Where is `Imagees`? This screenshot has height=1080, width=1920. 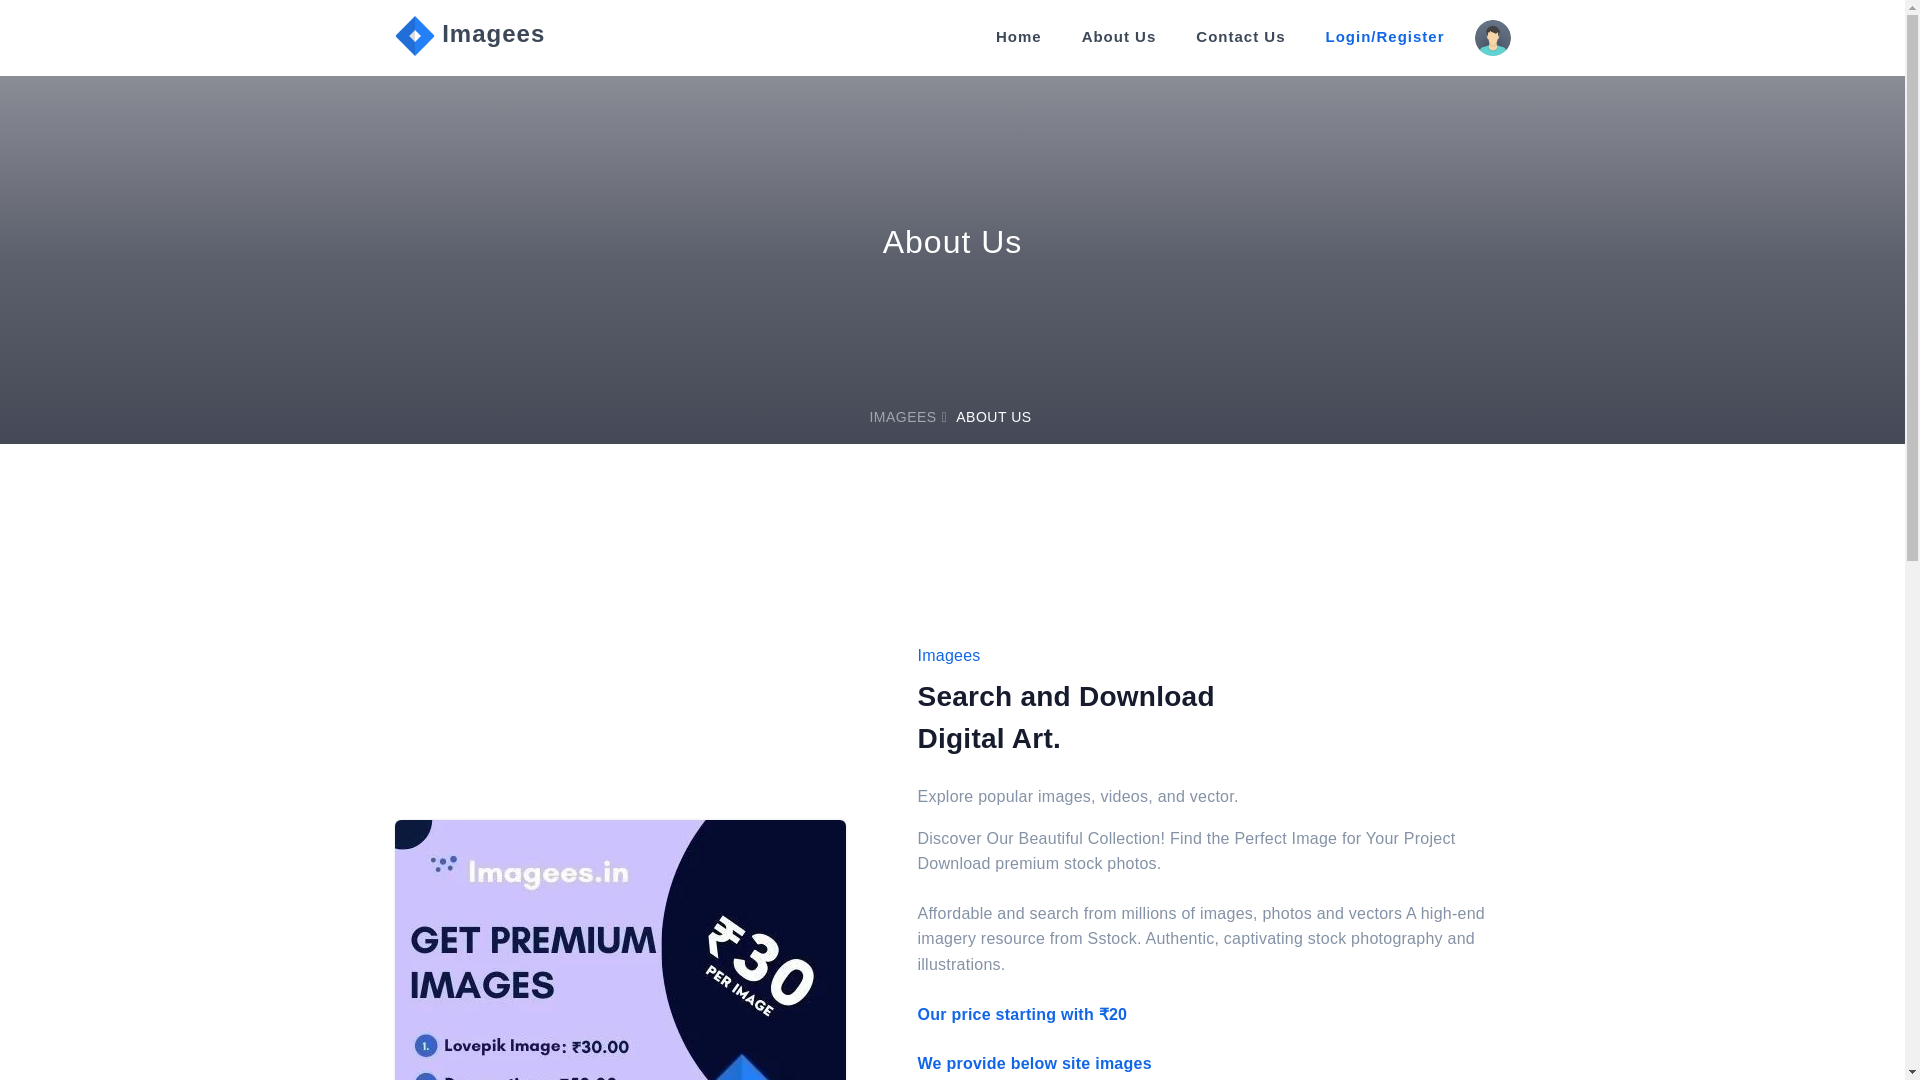 Imagees is located at coordinates (469, 37).